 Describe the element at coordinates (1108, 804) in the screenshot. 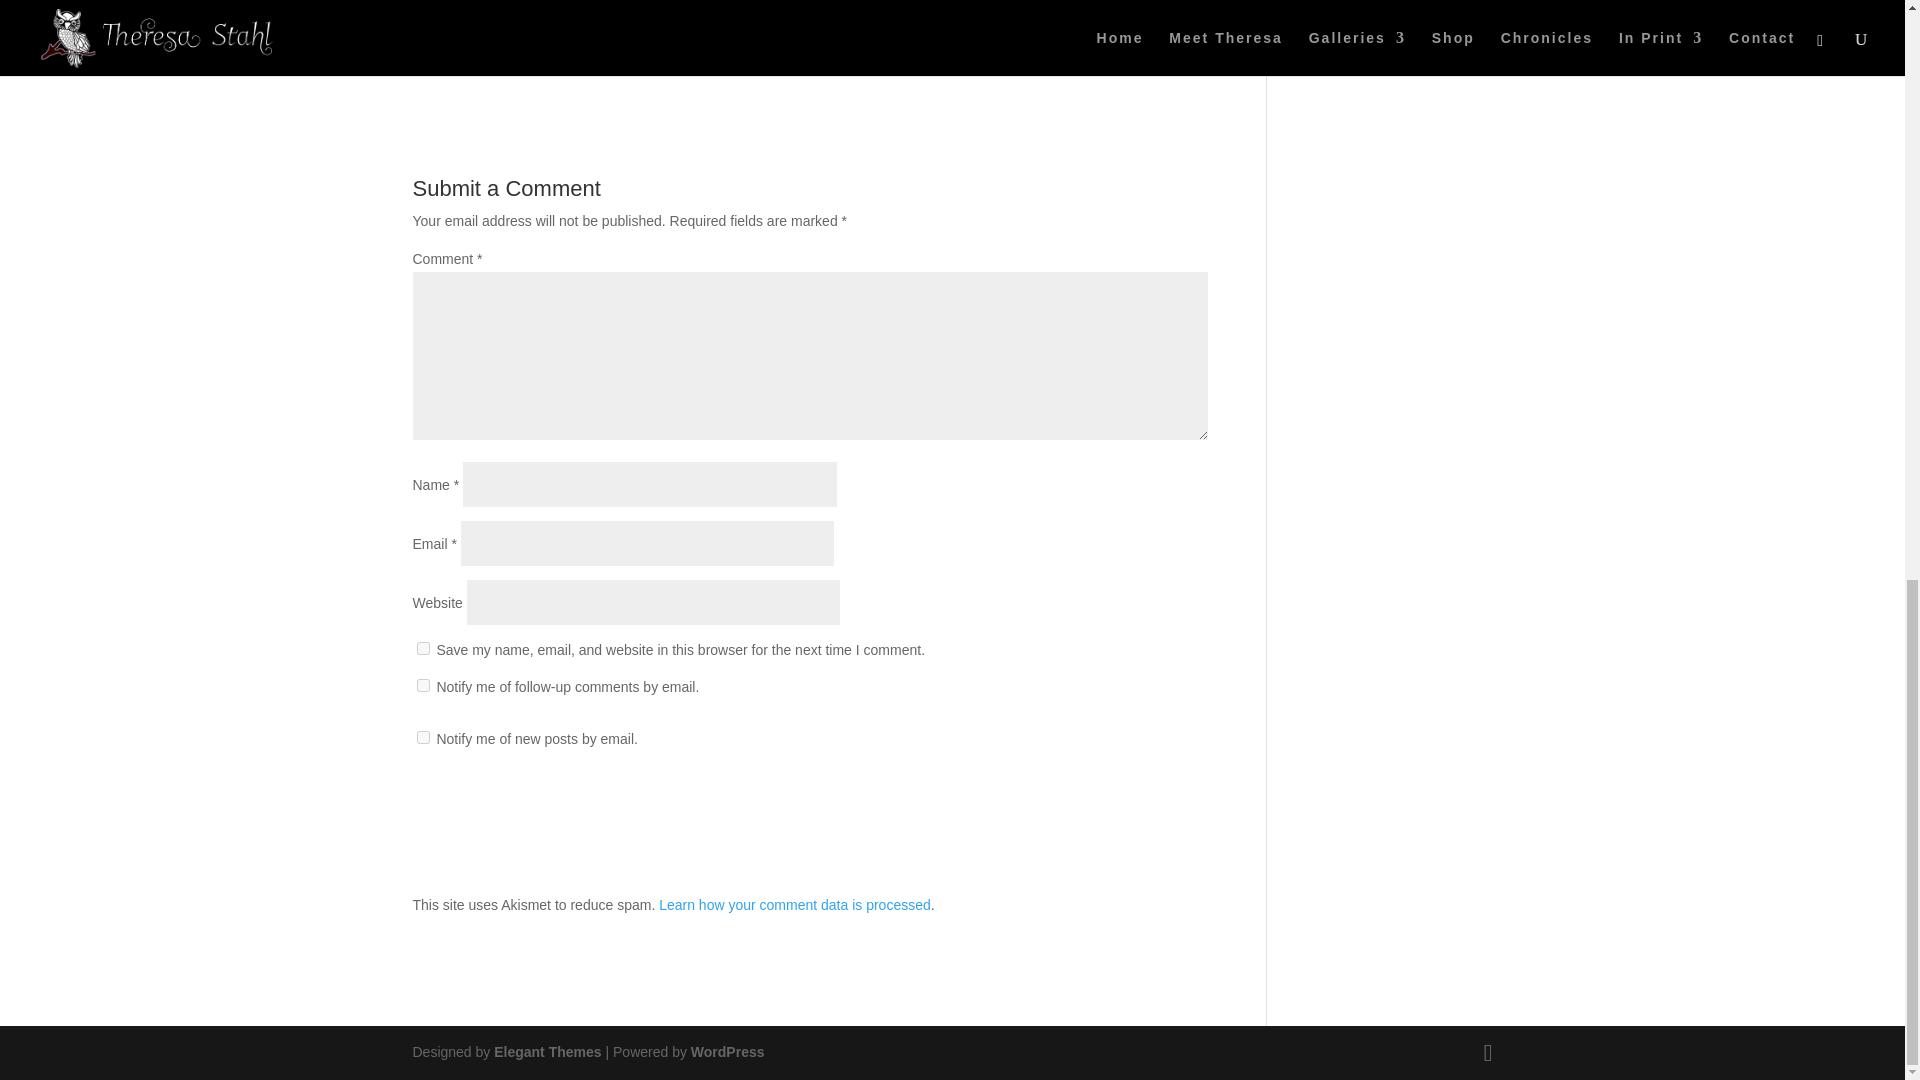

I see `Submit Comment` at that location.